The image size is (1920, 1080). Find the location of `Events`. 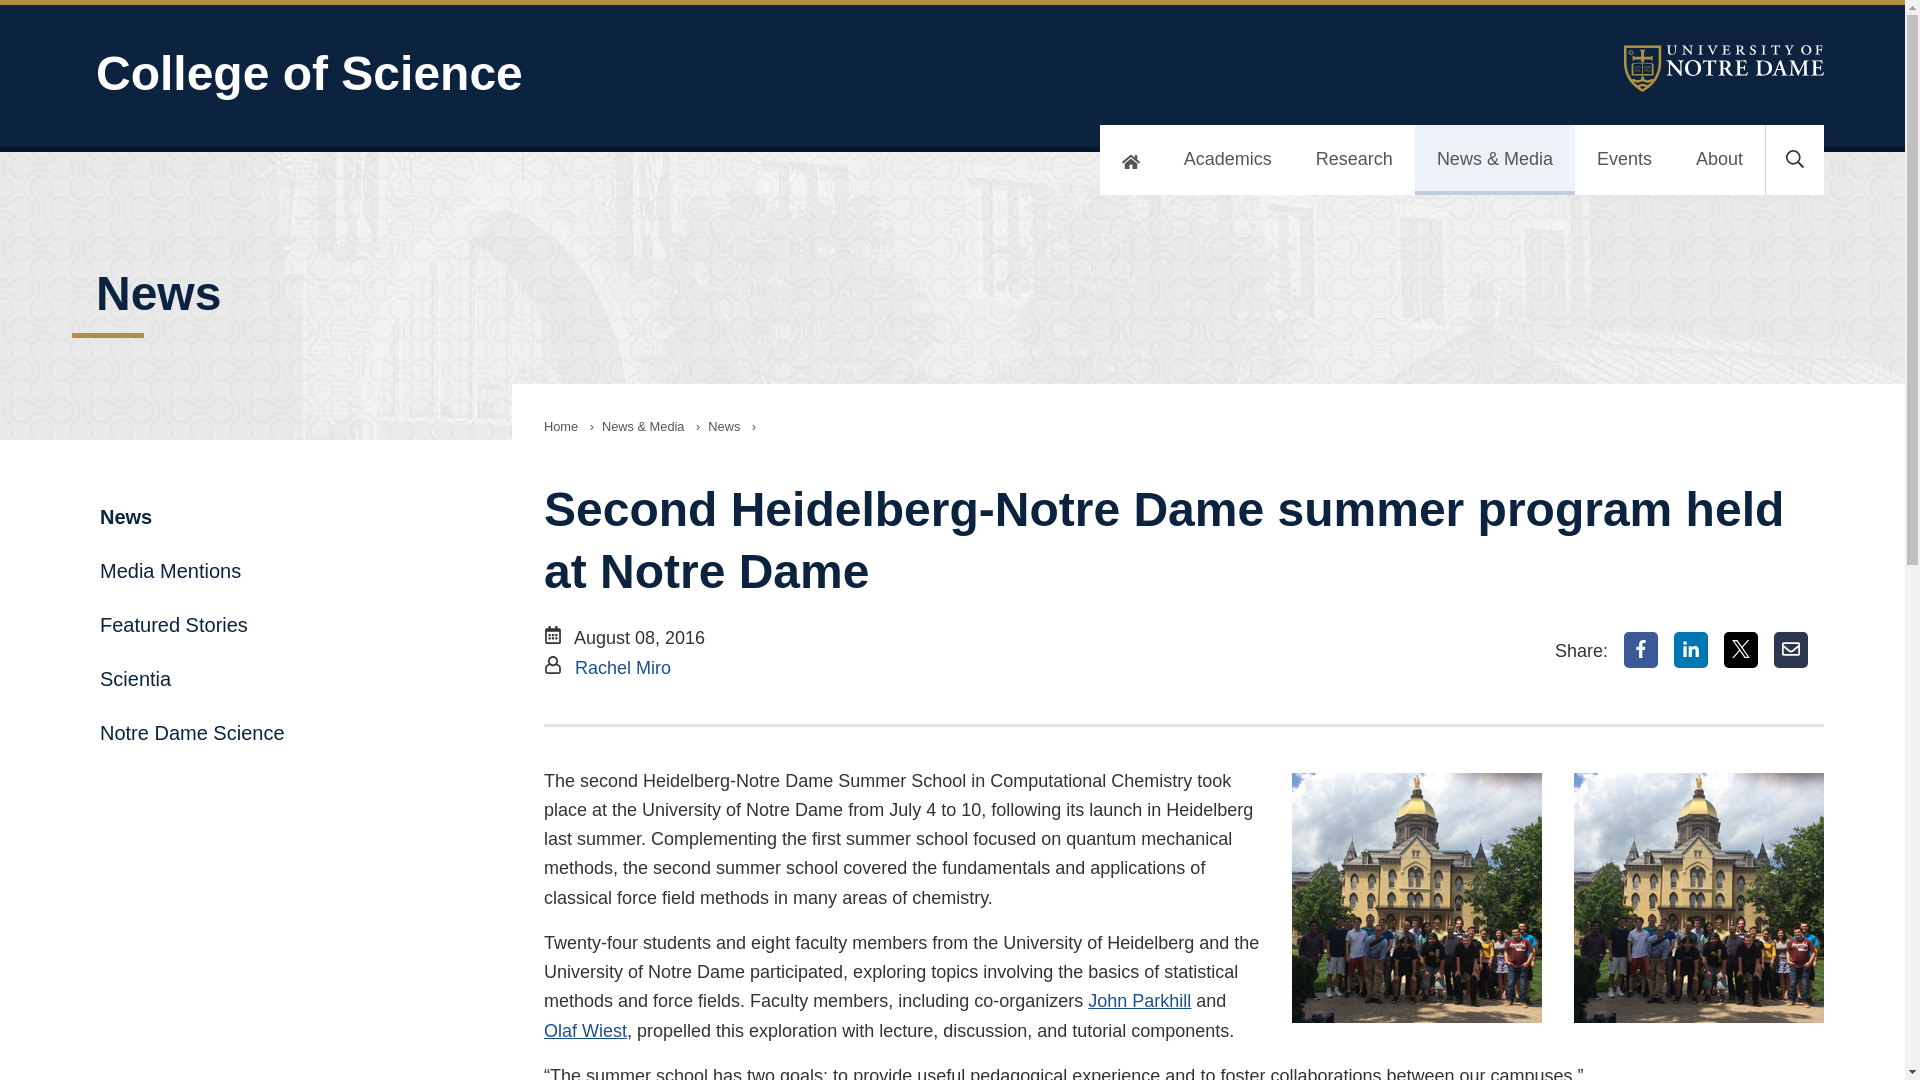

Events is located at coordinates (1624, 160).